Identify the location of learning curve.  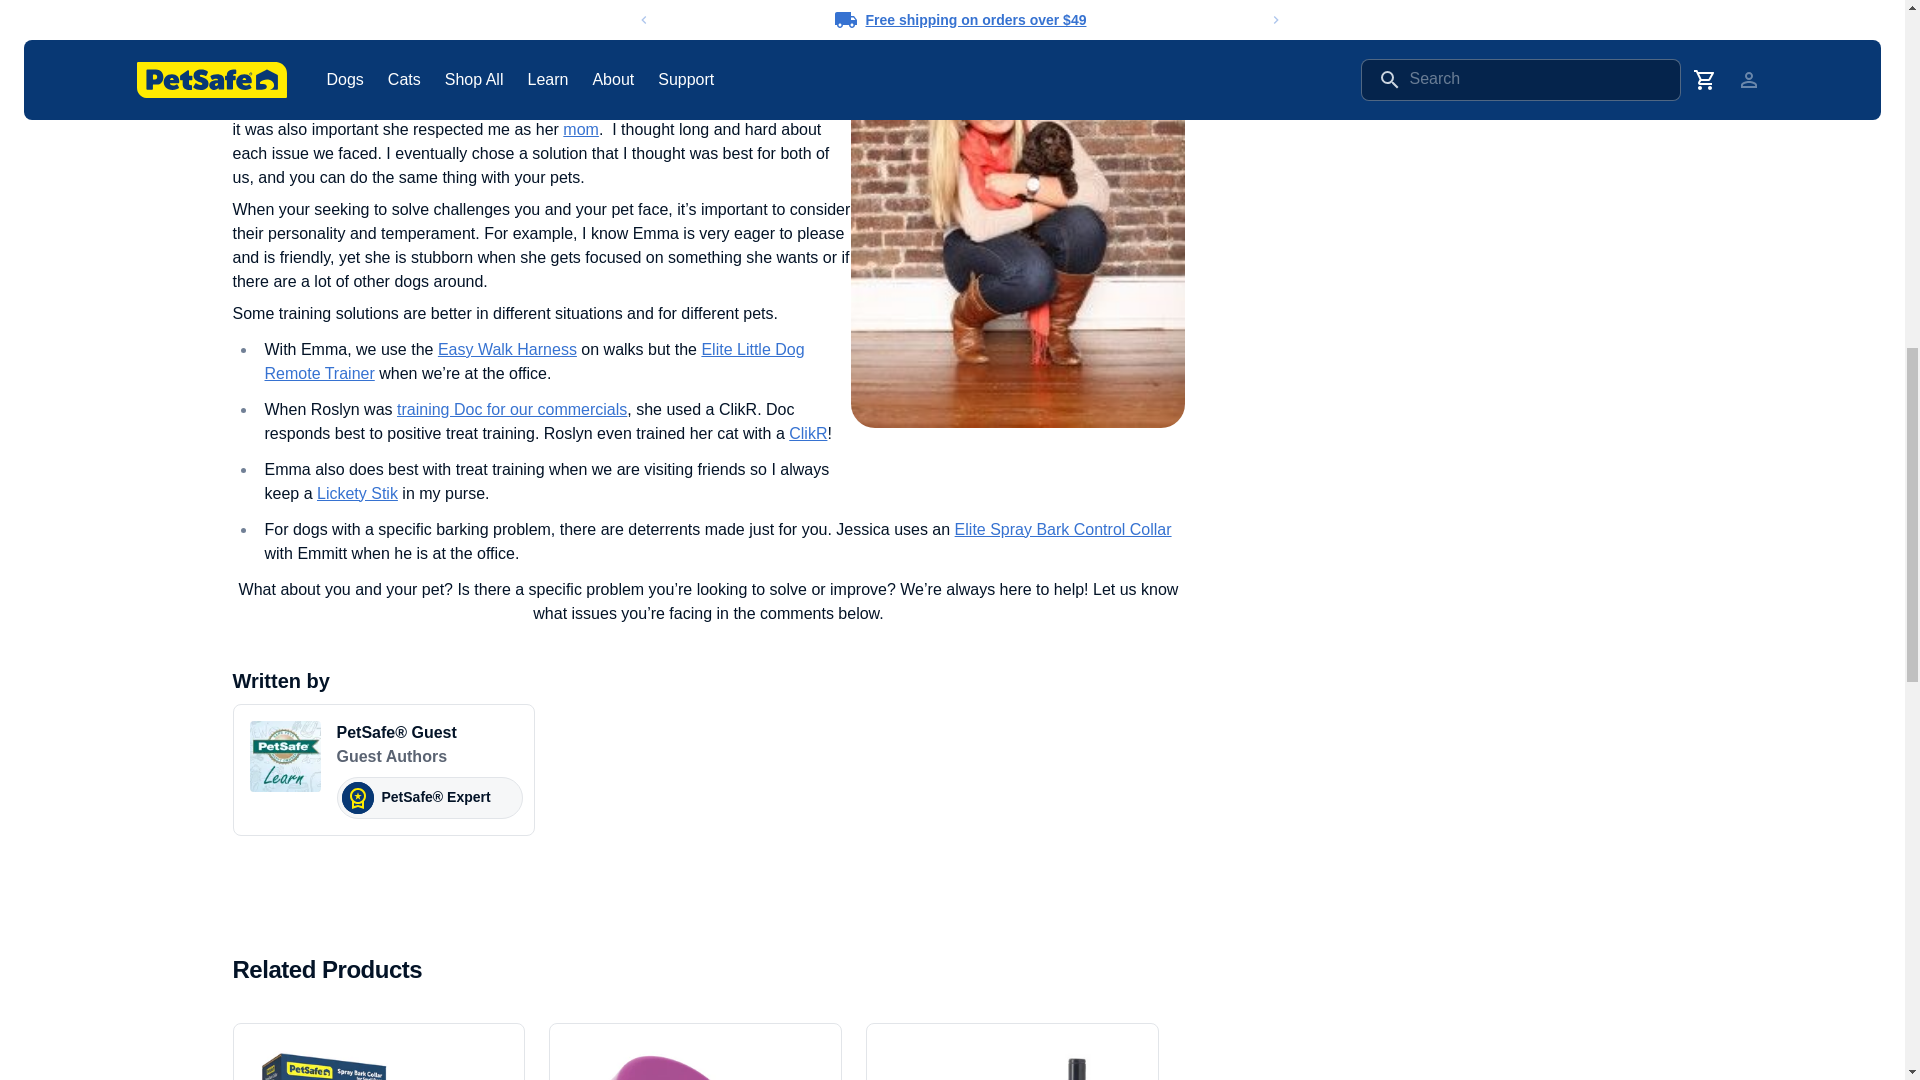
(660, 4).